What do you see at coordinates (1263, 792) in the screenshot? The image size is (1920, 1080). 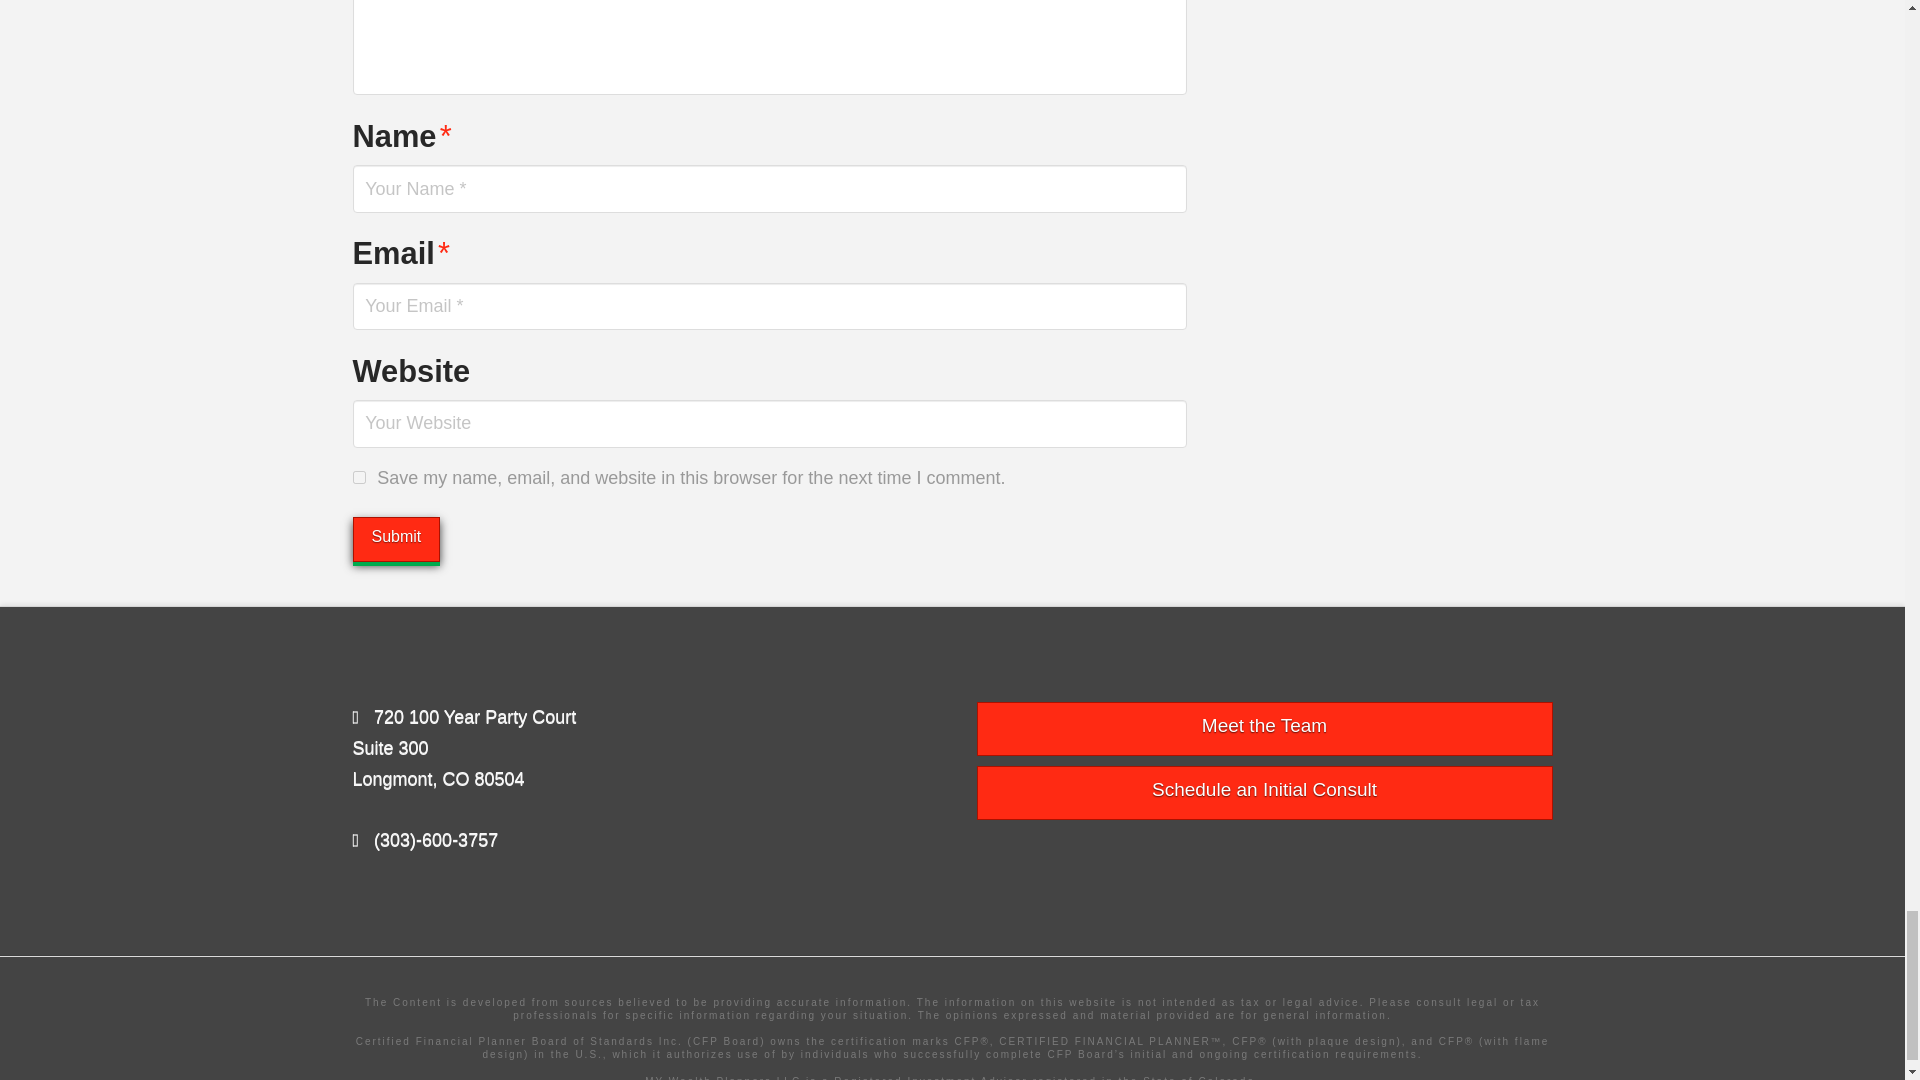 I see `Schedule` at bounding box center [1263, 792].